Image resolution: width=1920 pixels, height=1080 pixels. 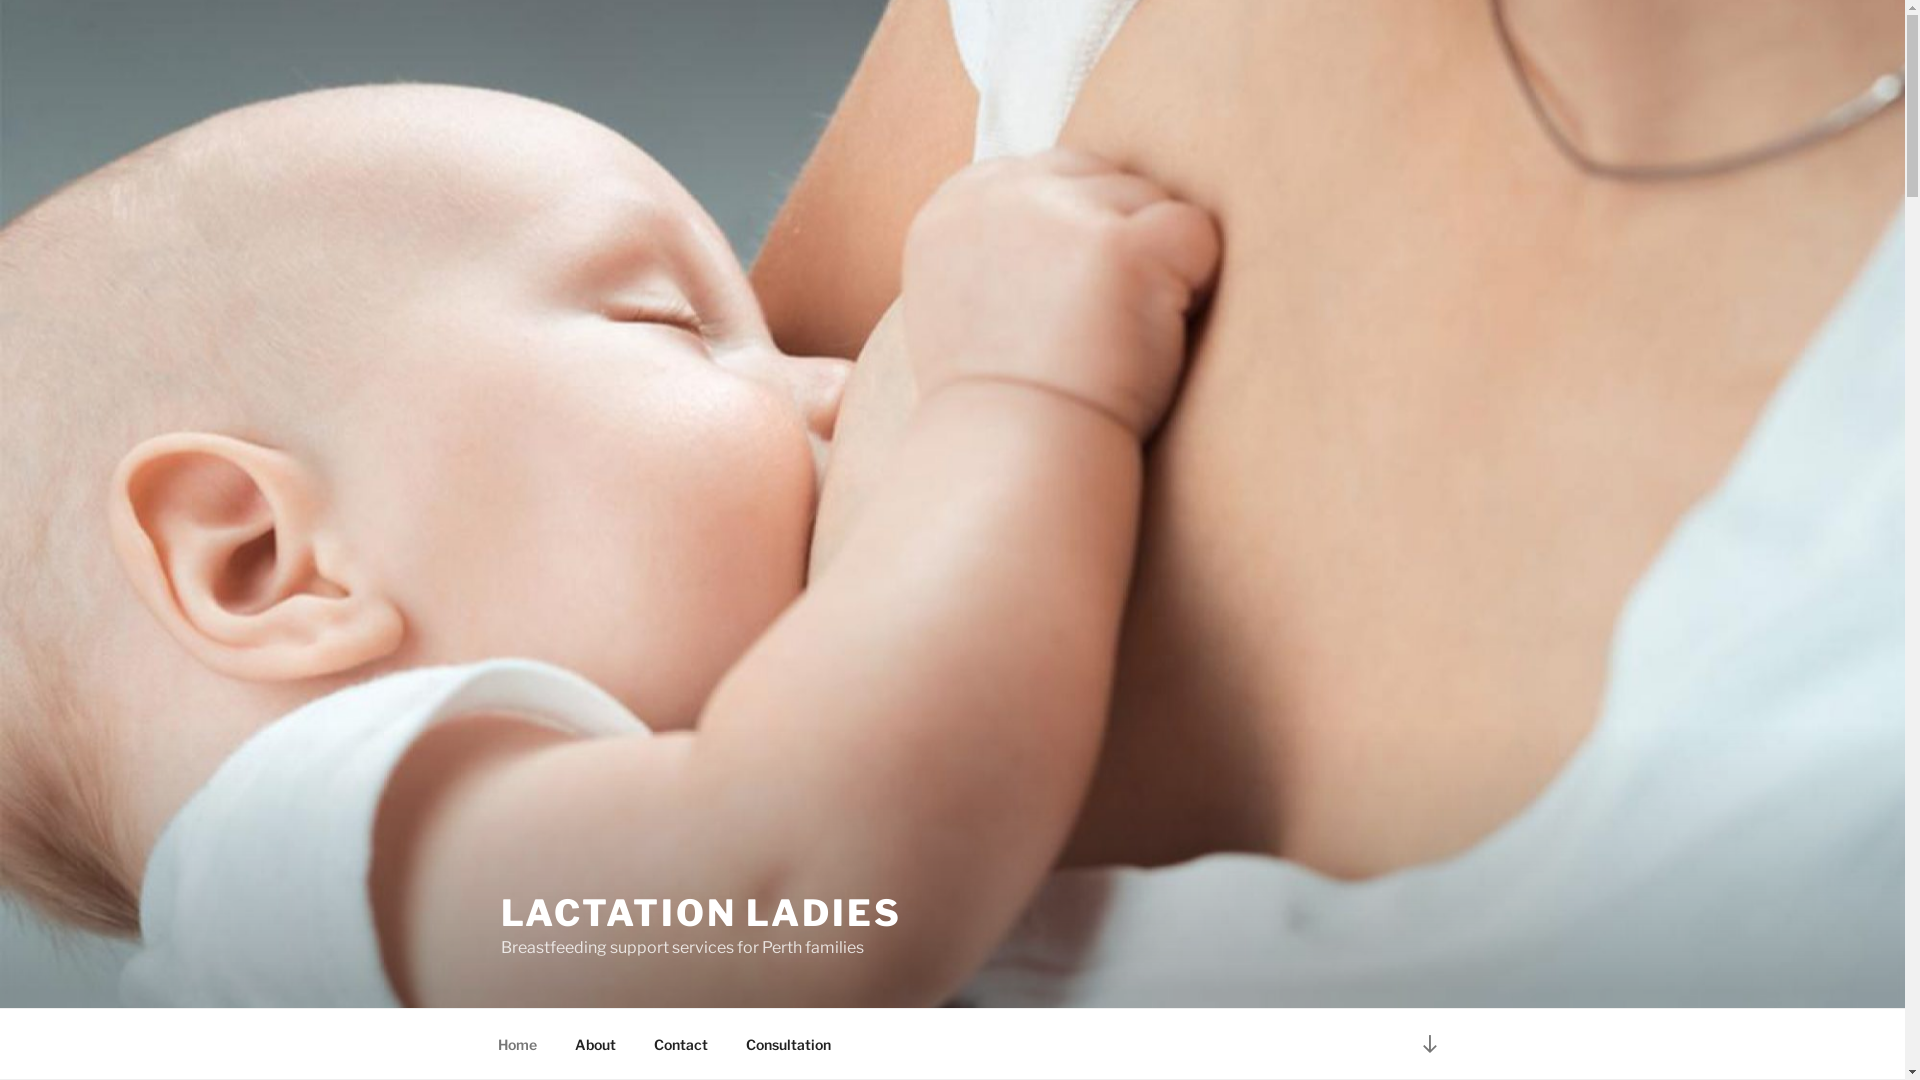 What do you see at coordinates (596, 1044) in the screenshot?
I see `About` at bounding box center [596, 1044].